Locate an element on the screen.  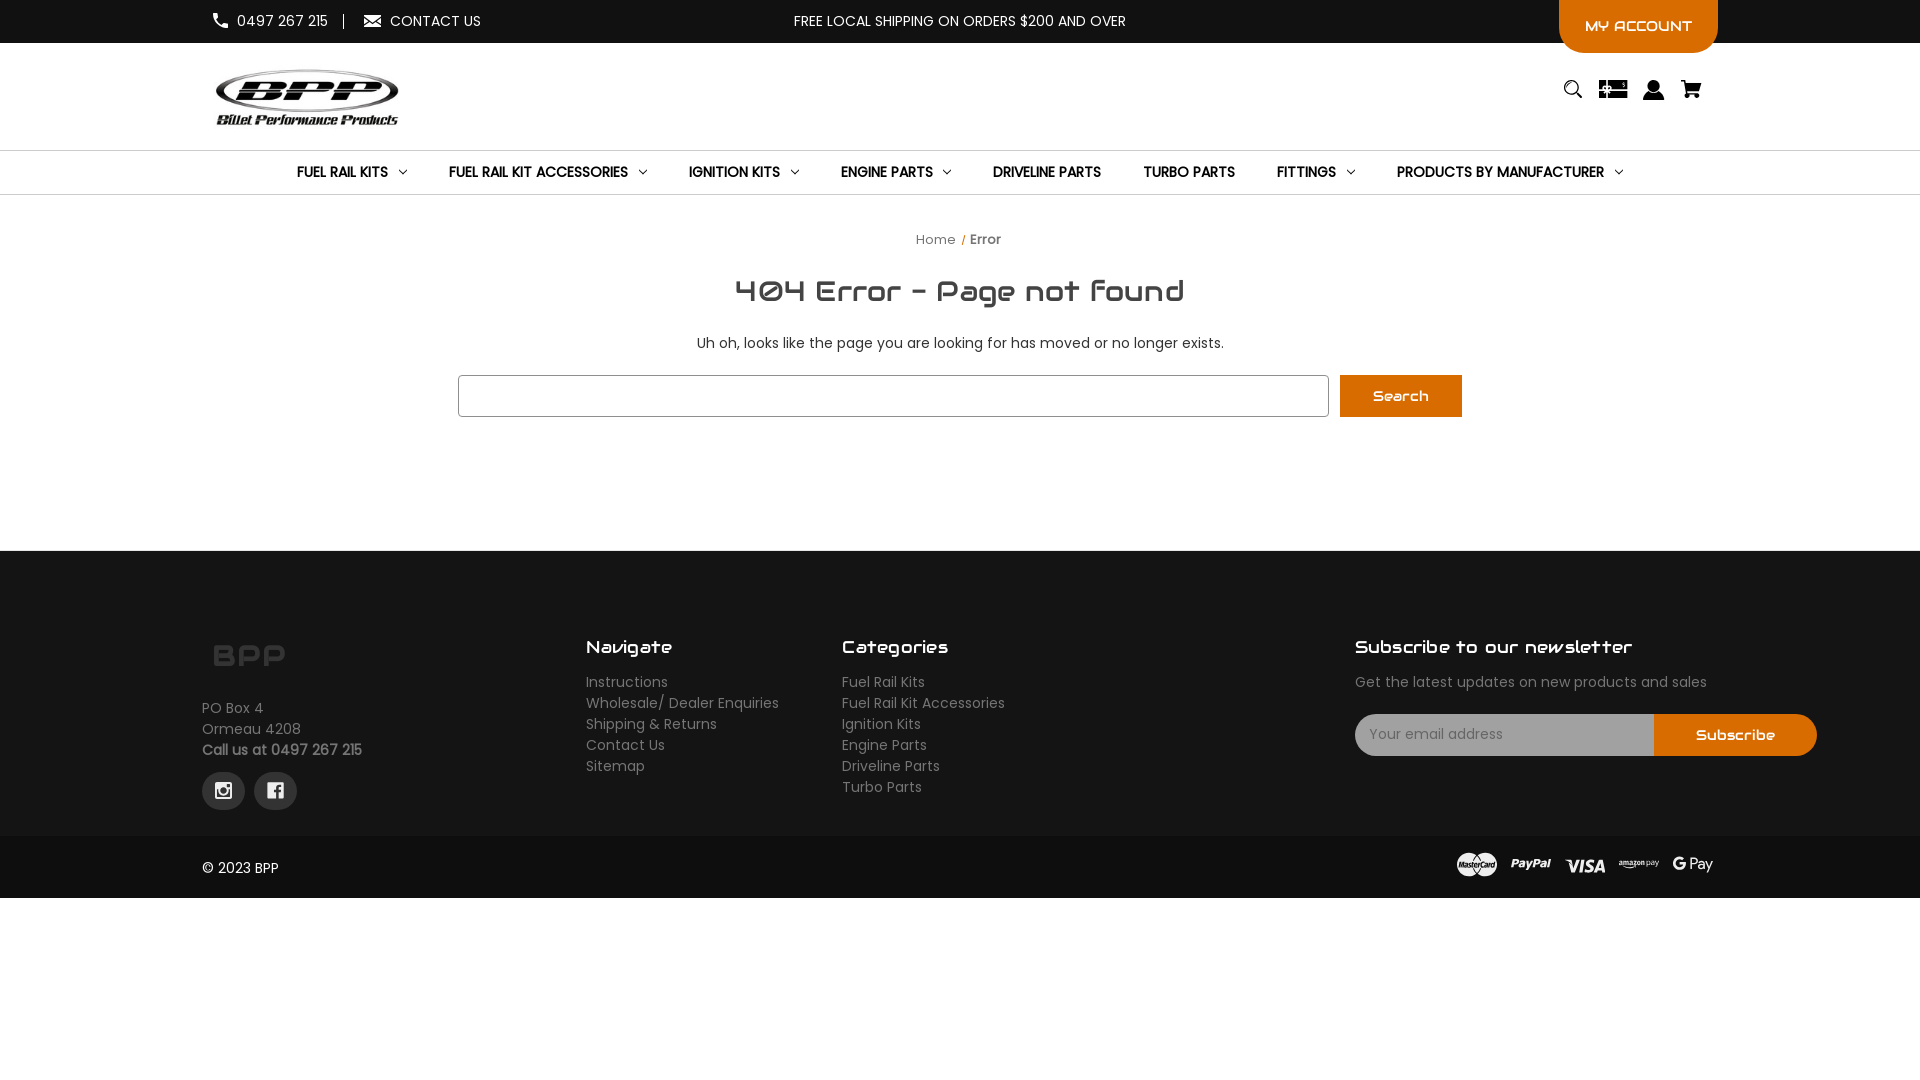
MY ACCOUNT is located at coordinates (1638, 26).